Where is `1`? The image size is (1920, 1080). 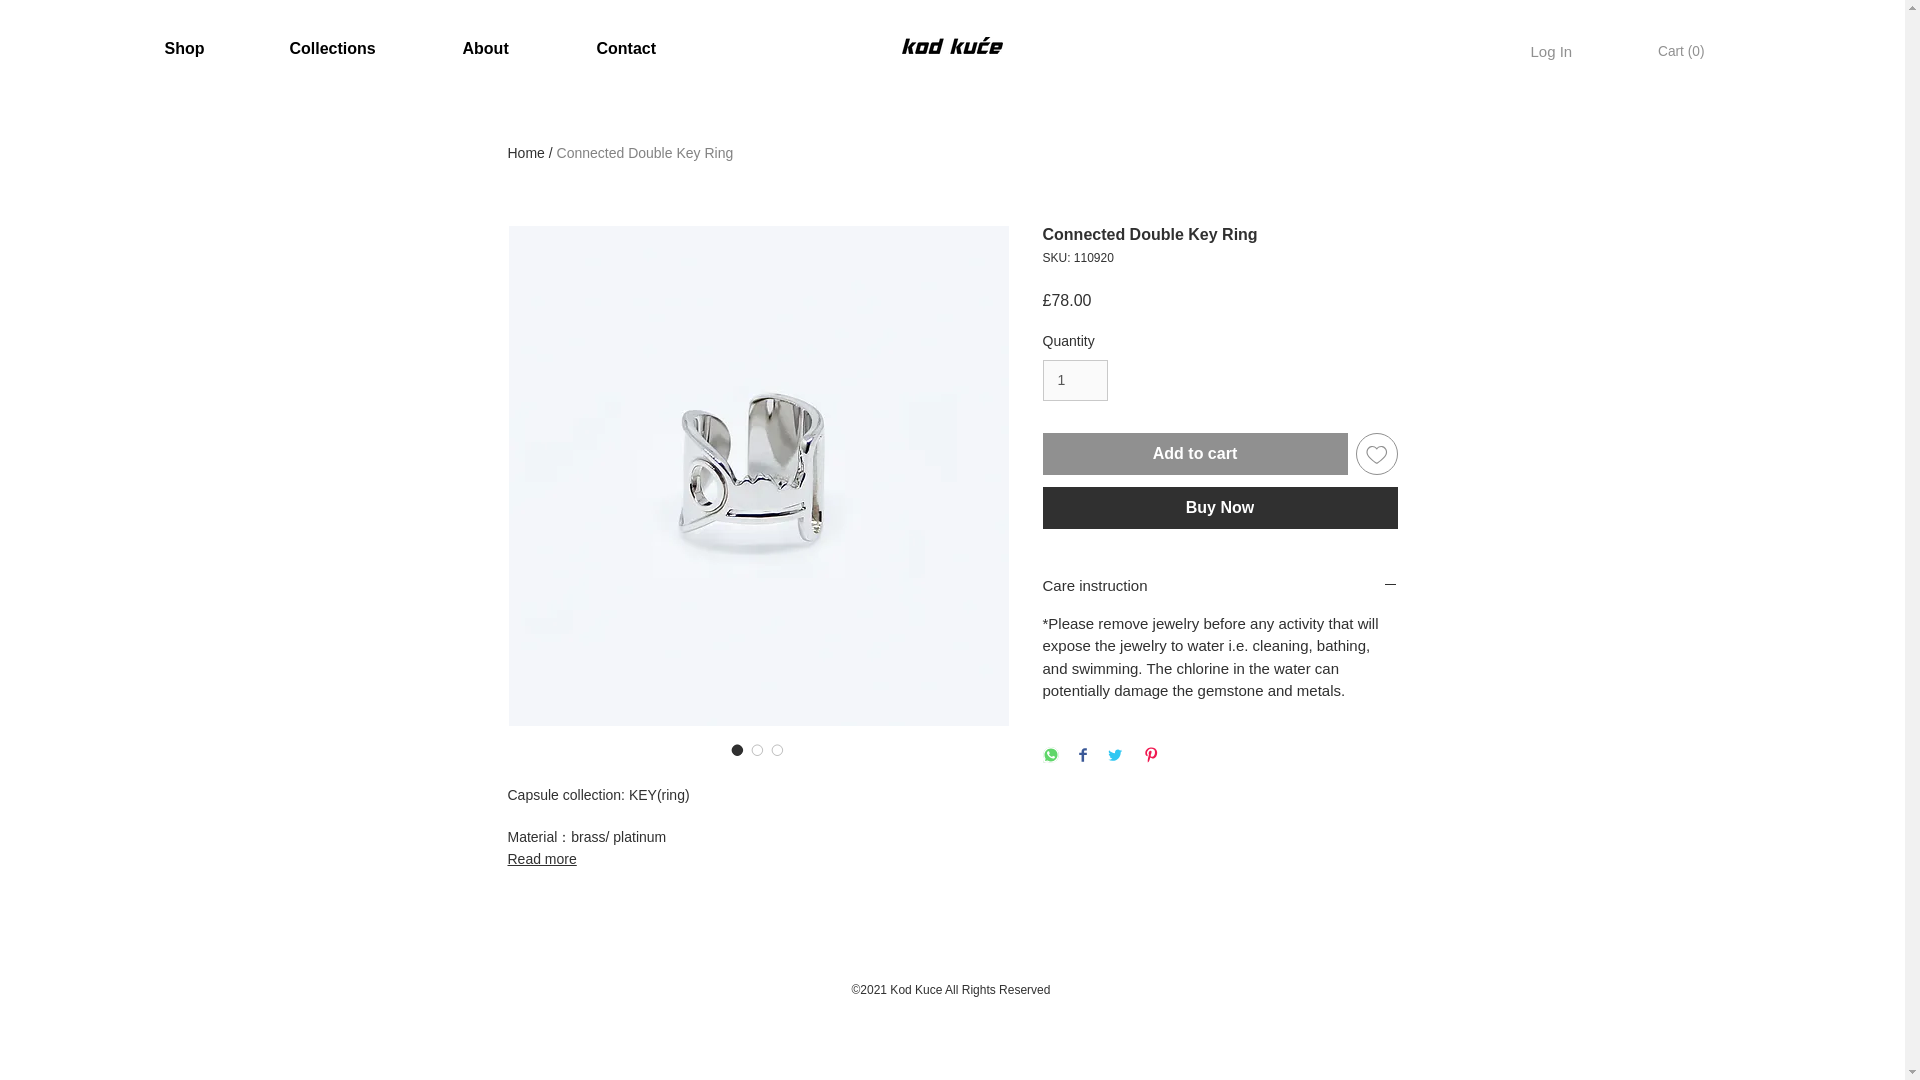 1 is located at coordinates (1074, 380).